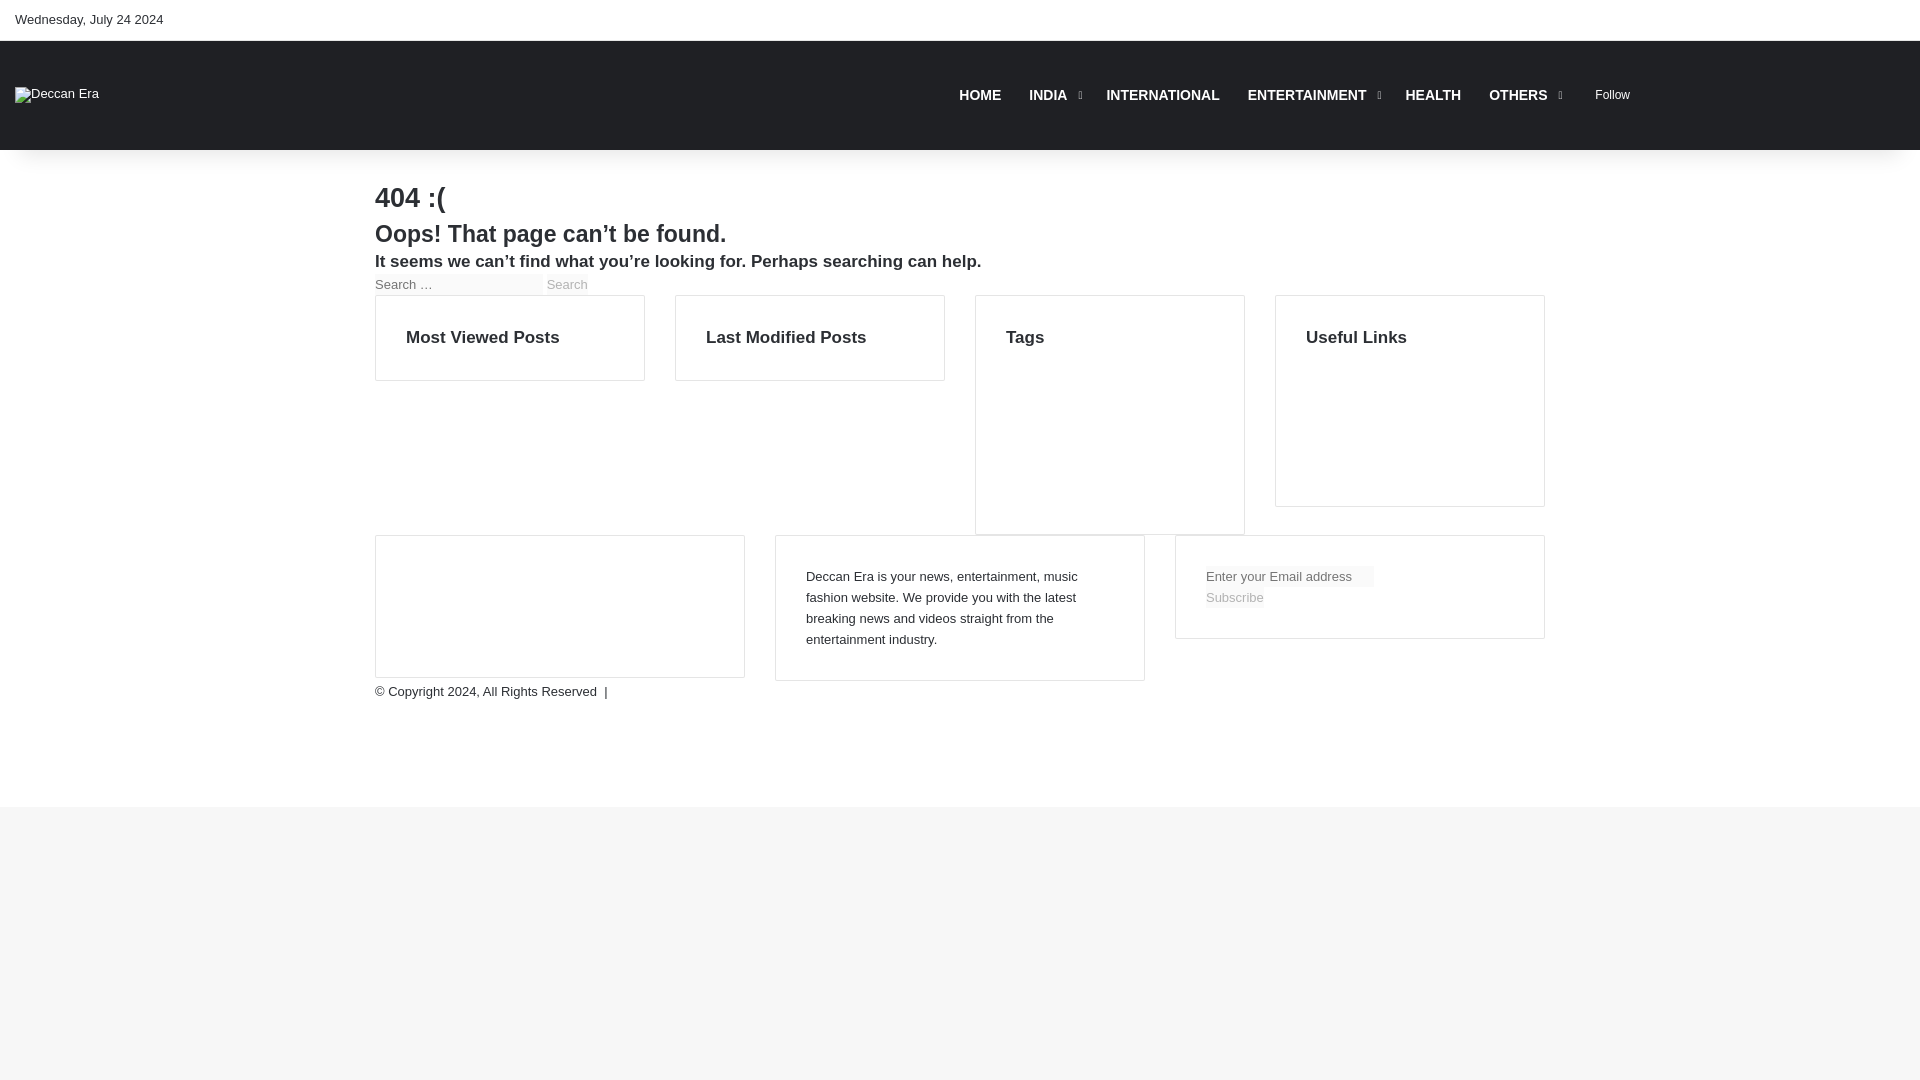 This screenshot has height=1080, width=1920. What do you see at coordinates (1016, 361) in the screenshot?
I see `BJD` at bounding box center [1016, 361].